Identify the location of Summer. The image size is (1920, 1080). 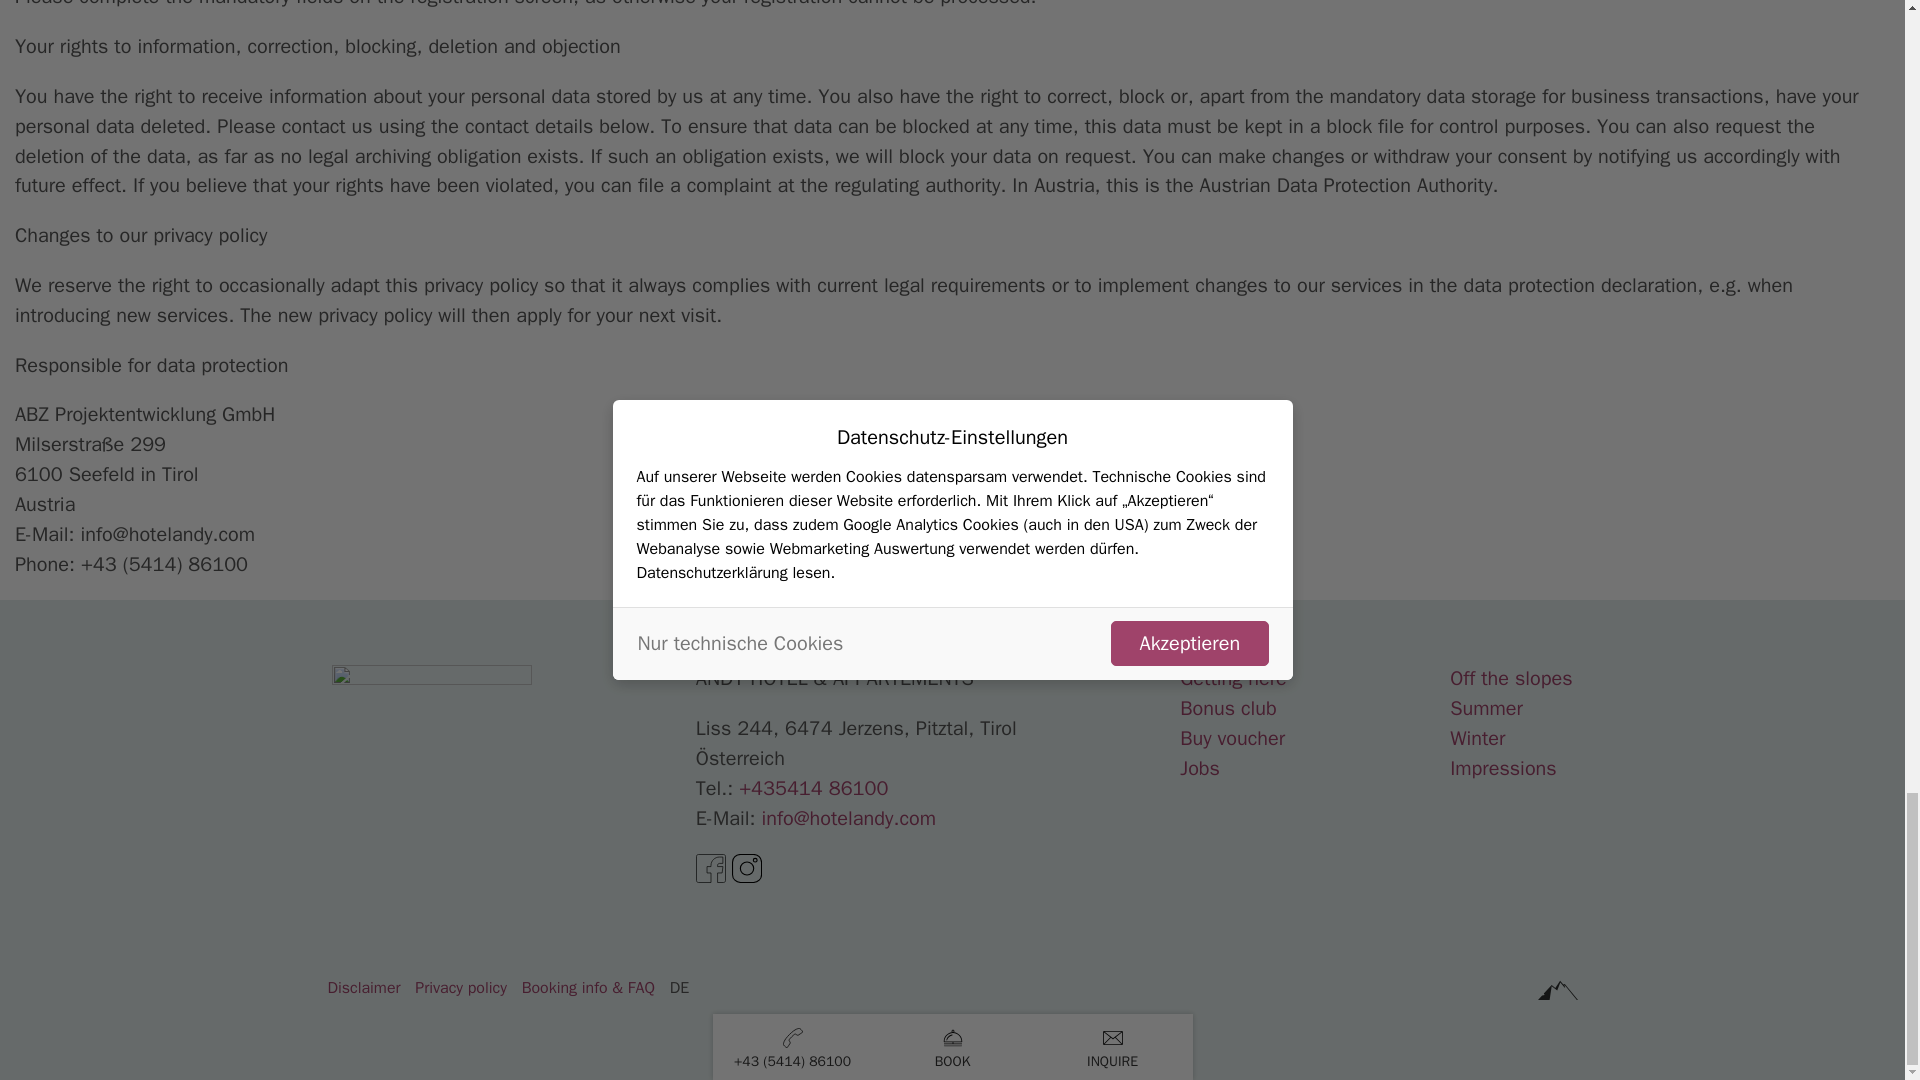
(1486, 708).